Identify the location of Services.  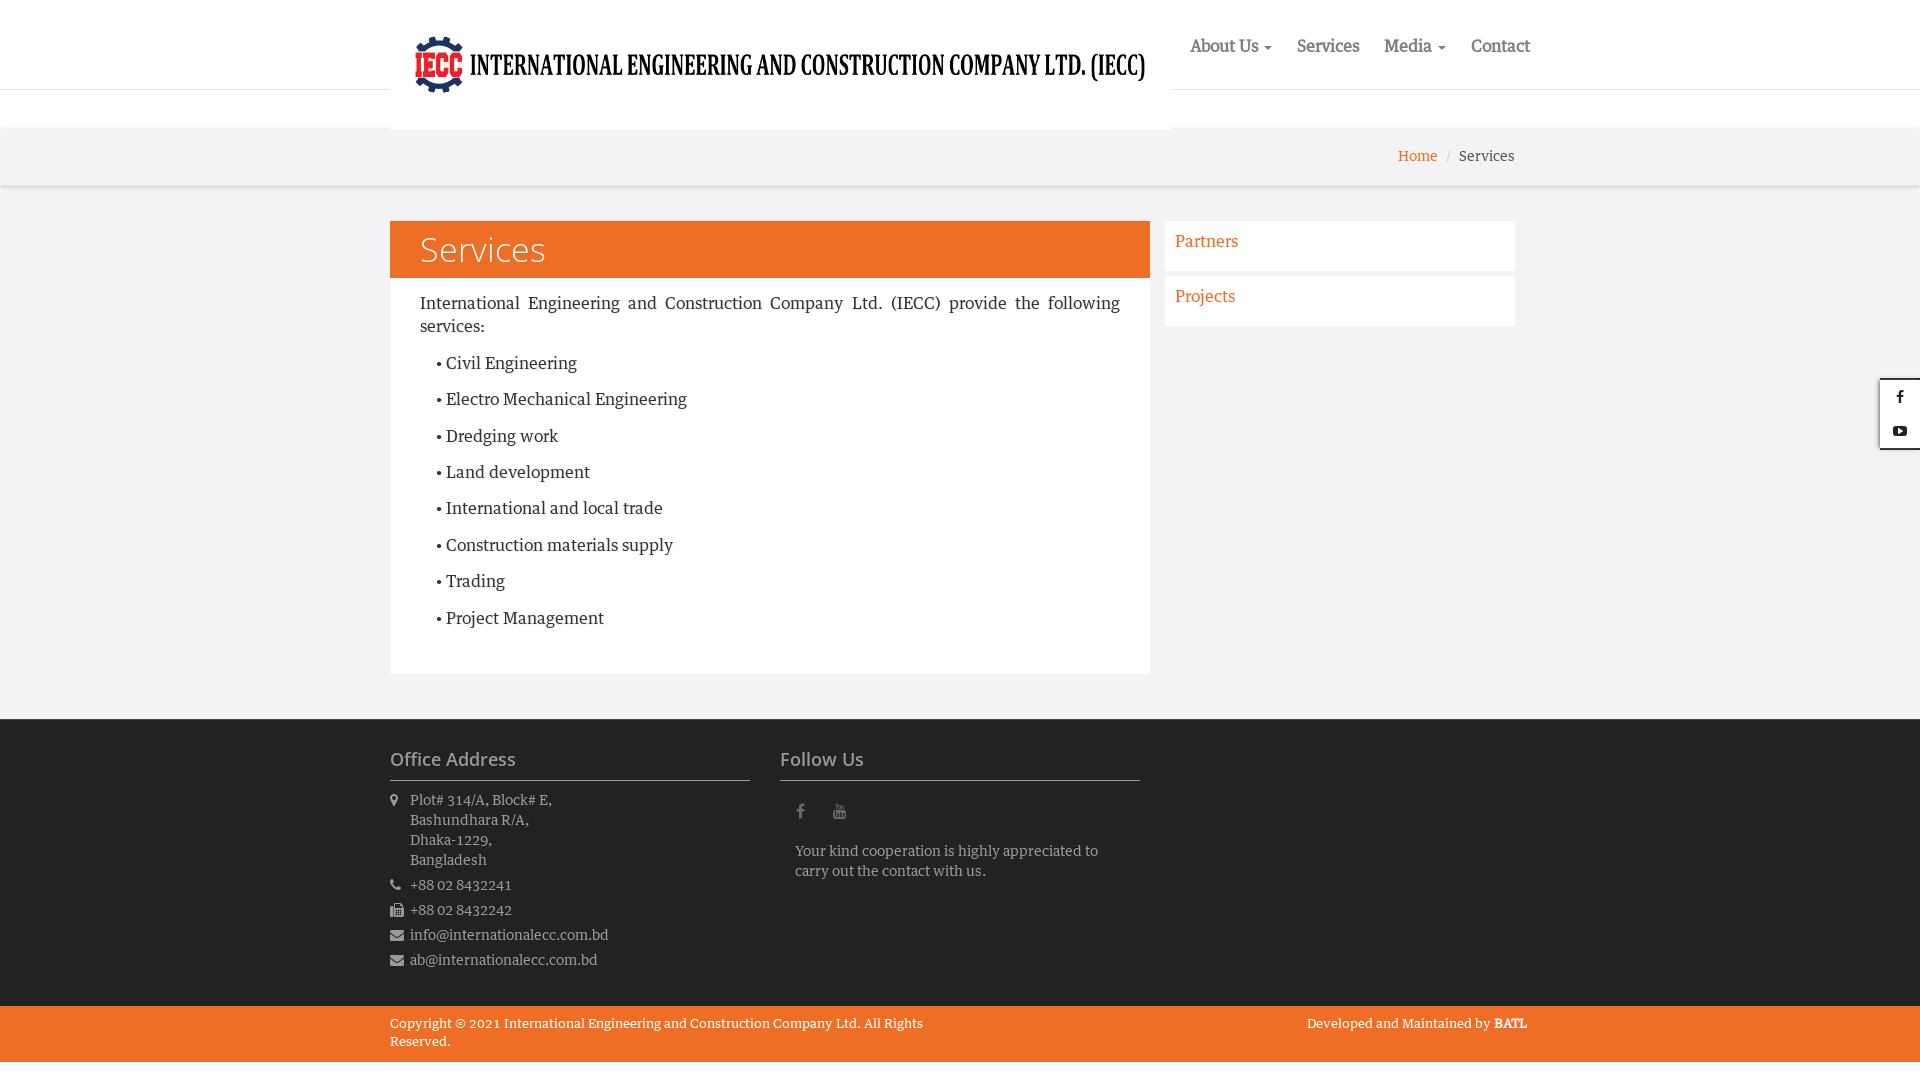
(1328, 45).